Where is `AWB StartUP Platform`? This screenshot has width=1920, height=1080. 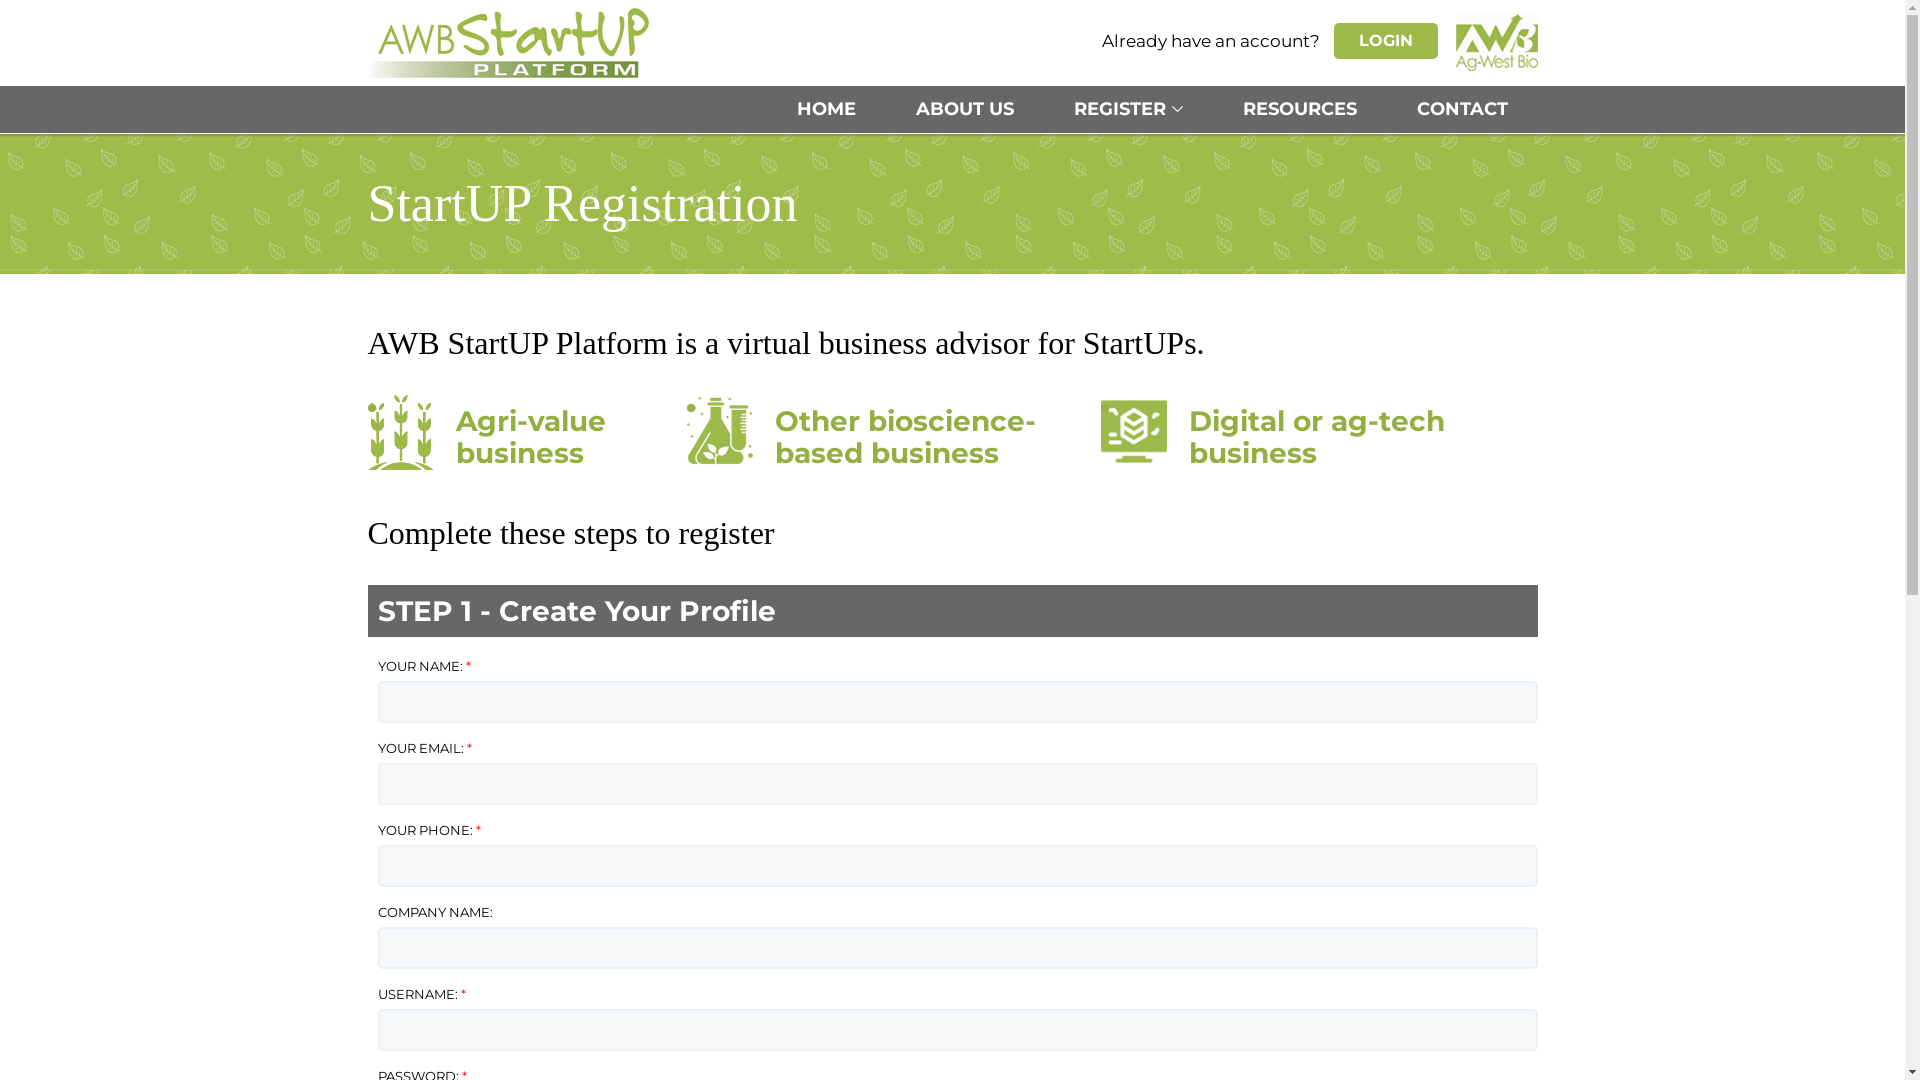 AWB StartUP Platform is located at coordinates (508, 42).